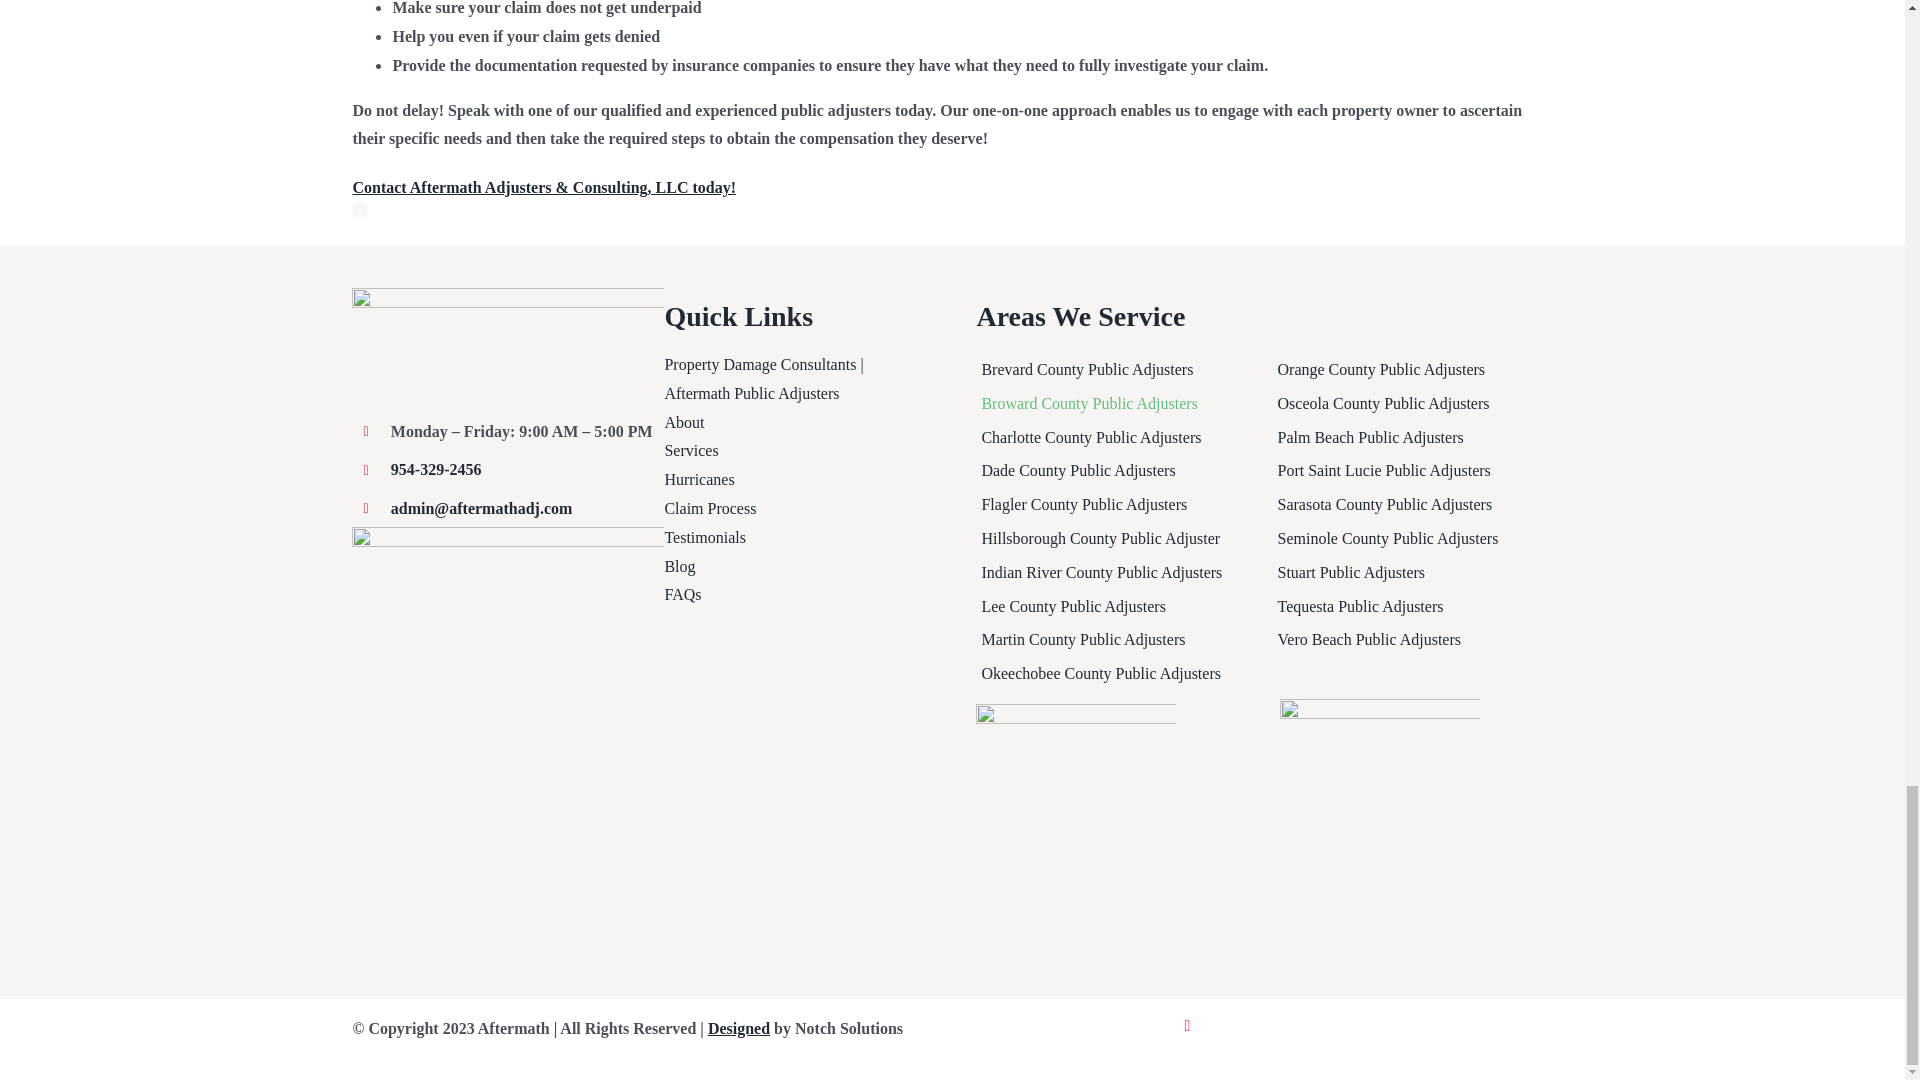  What do you see at coordinates (1115, 402) in the screenshot?
I see `Public Adjusters Broward County` at bounding box center [1115, 402].